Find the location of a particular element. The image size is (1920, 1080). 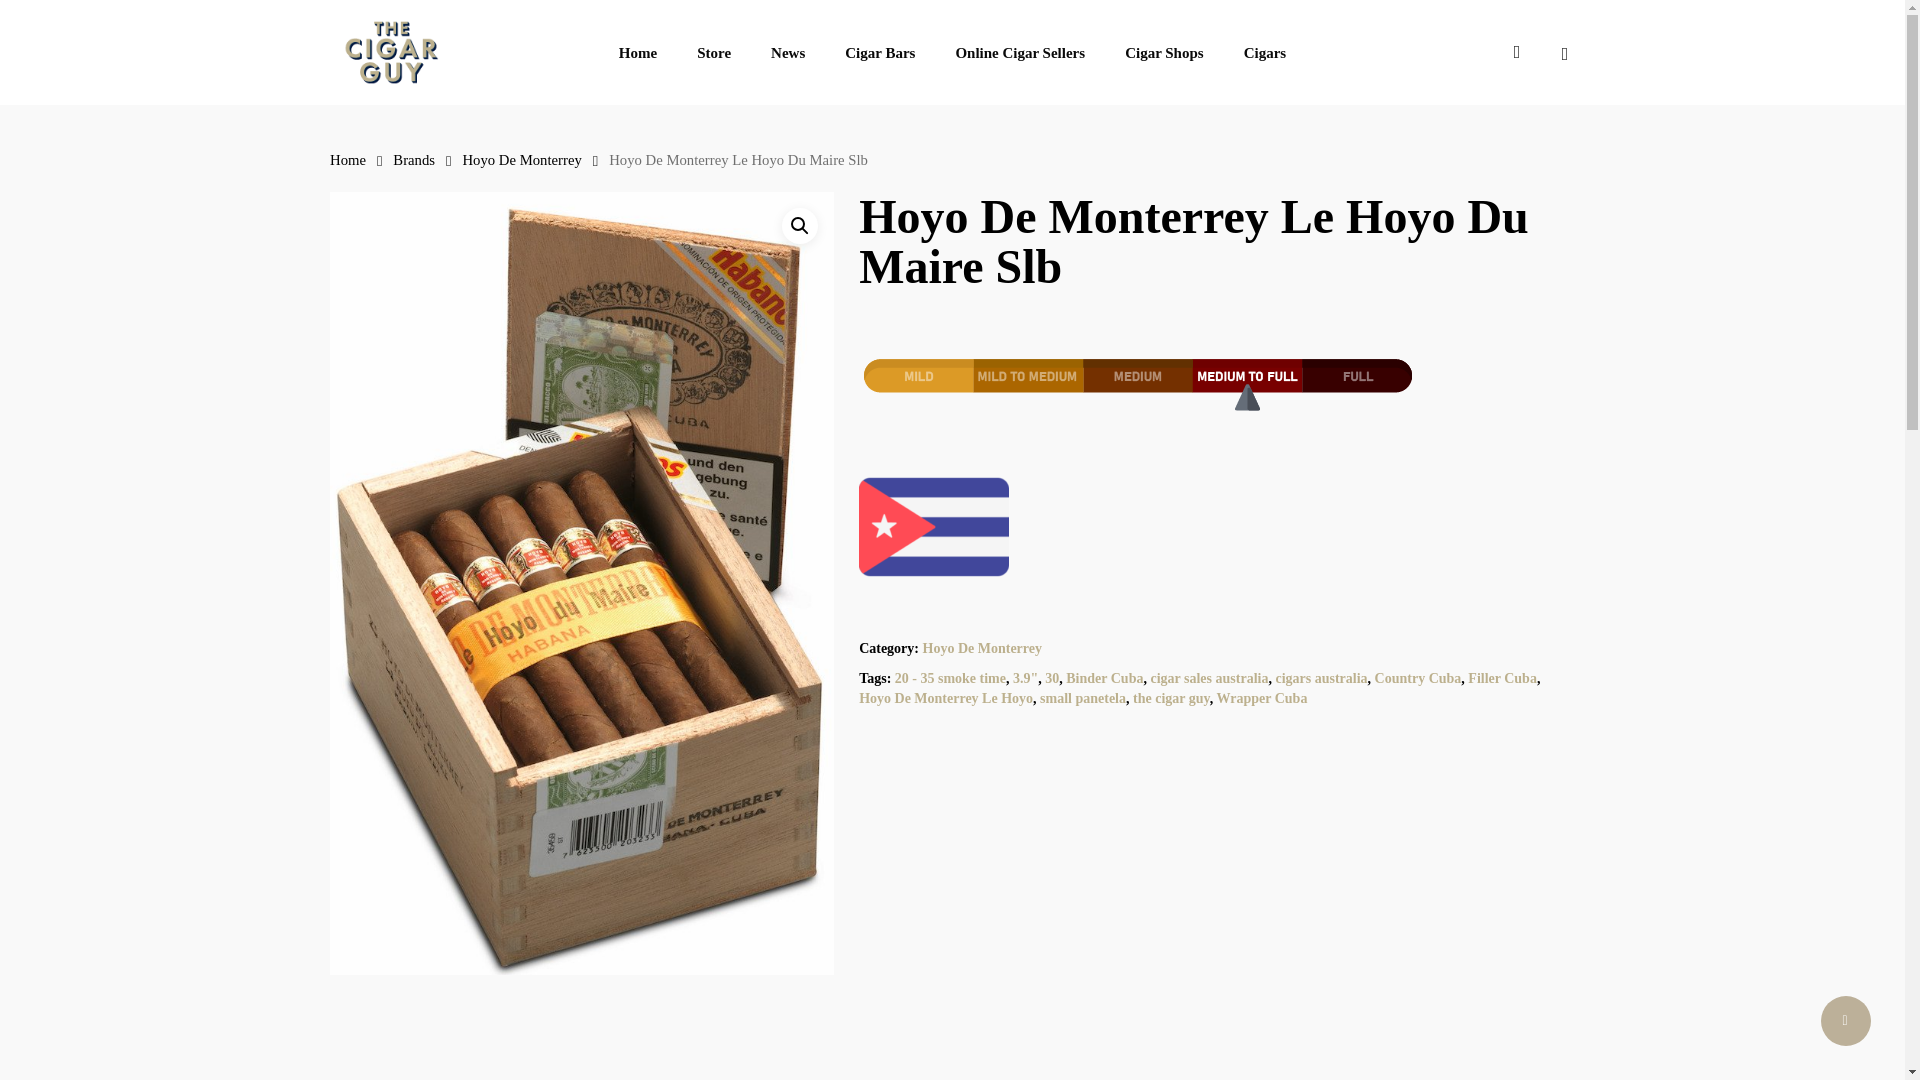

3.9" is located at coordinates (1026, 678).